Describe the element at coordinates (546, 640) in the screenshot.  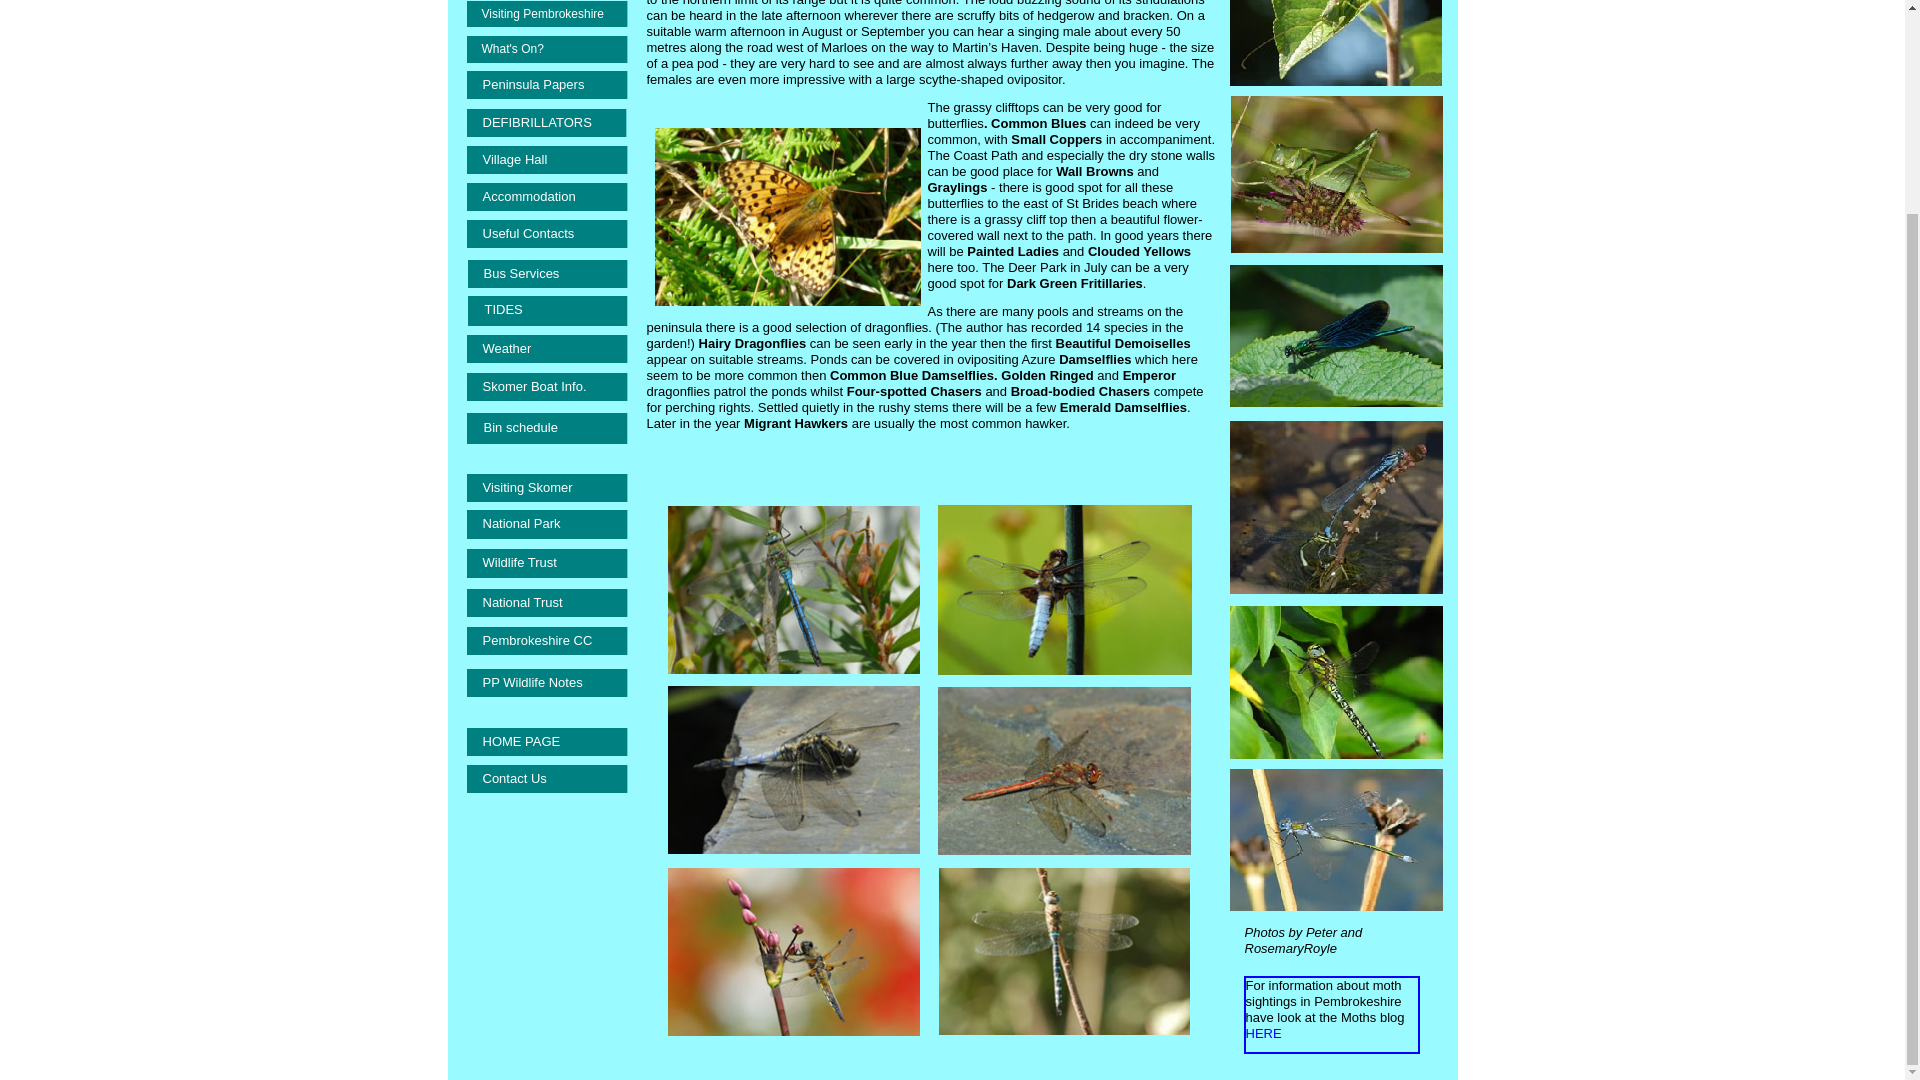
I see `Pembrokeshire CC` at that location.